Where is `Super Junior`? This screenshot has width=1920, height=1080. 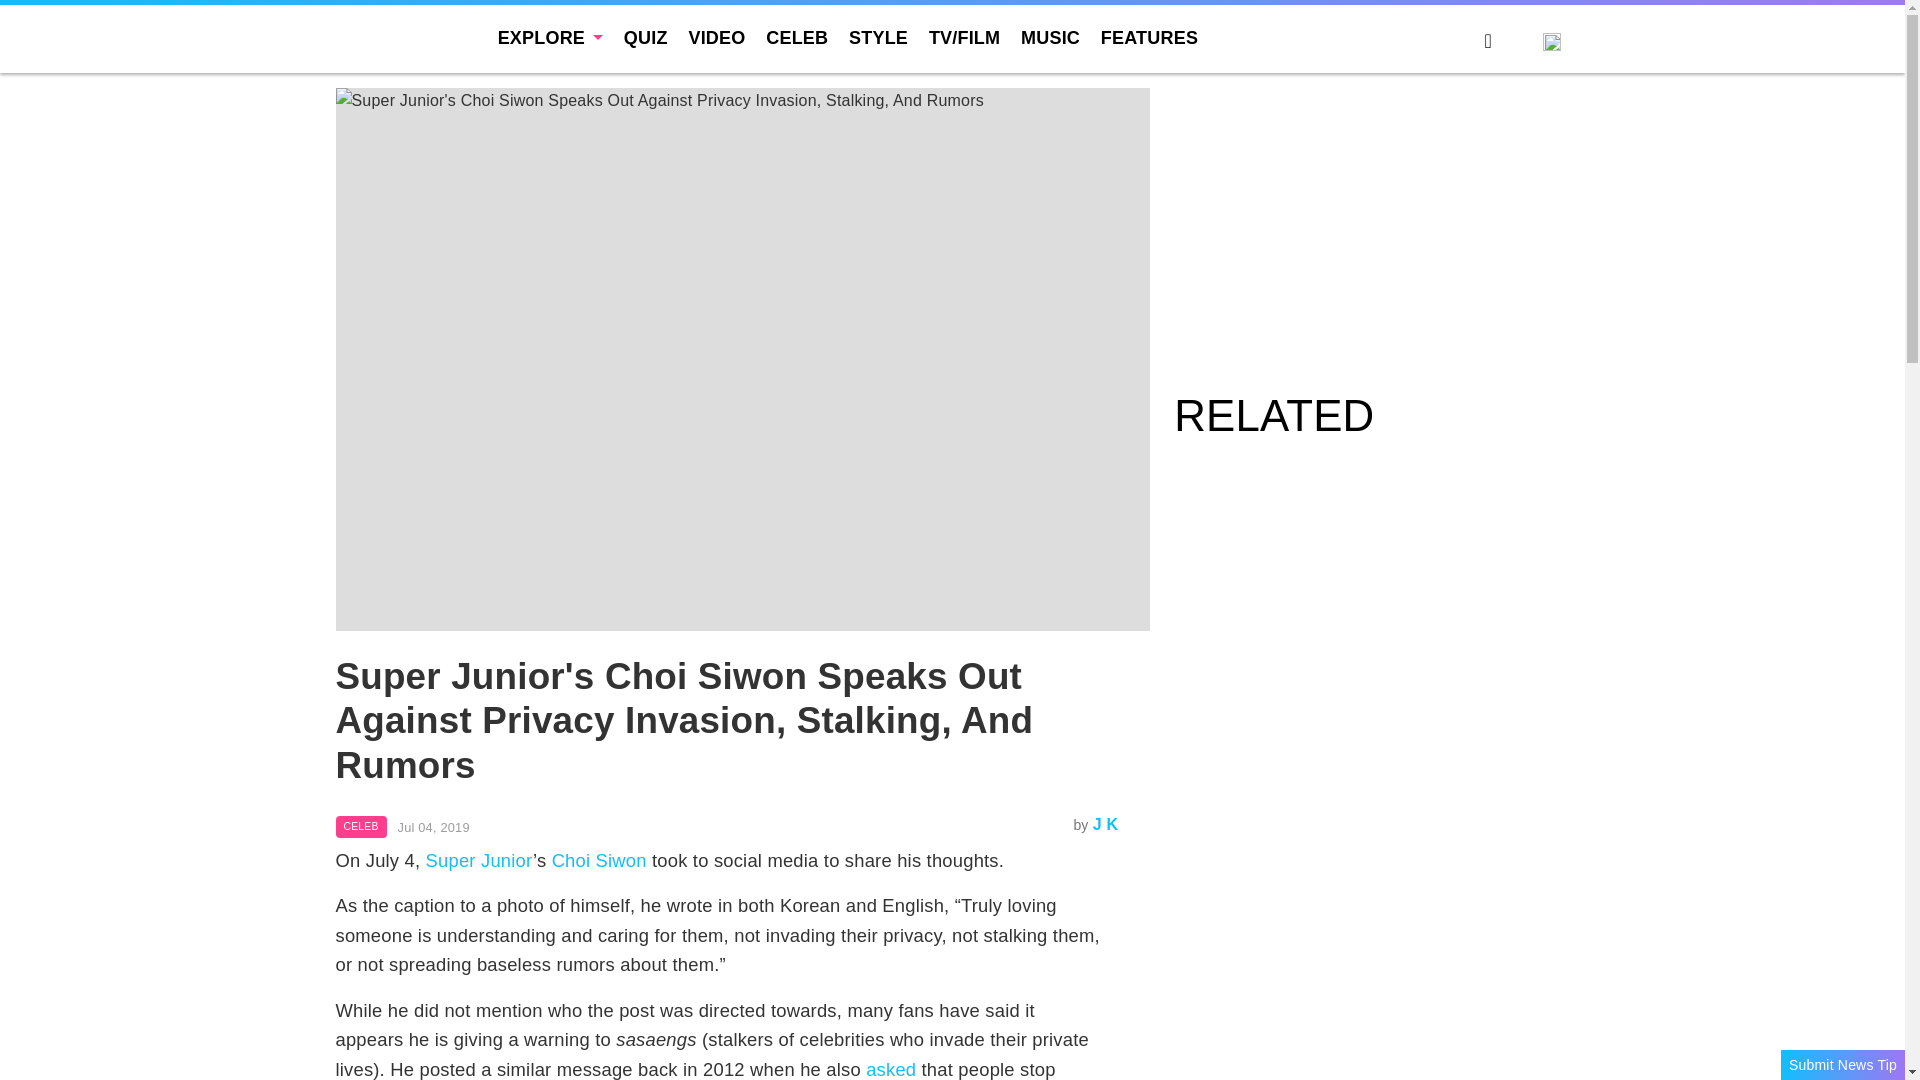 Super Junior is located at coordinates (480, 860).